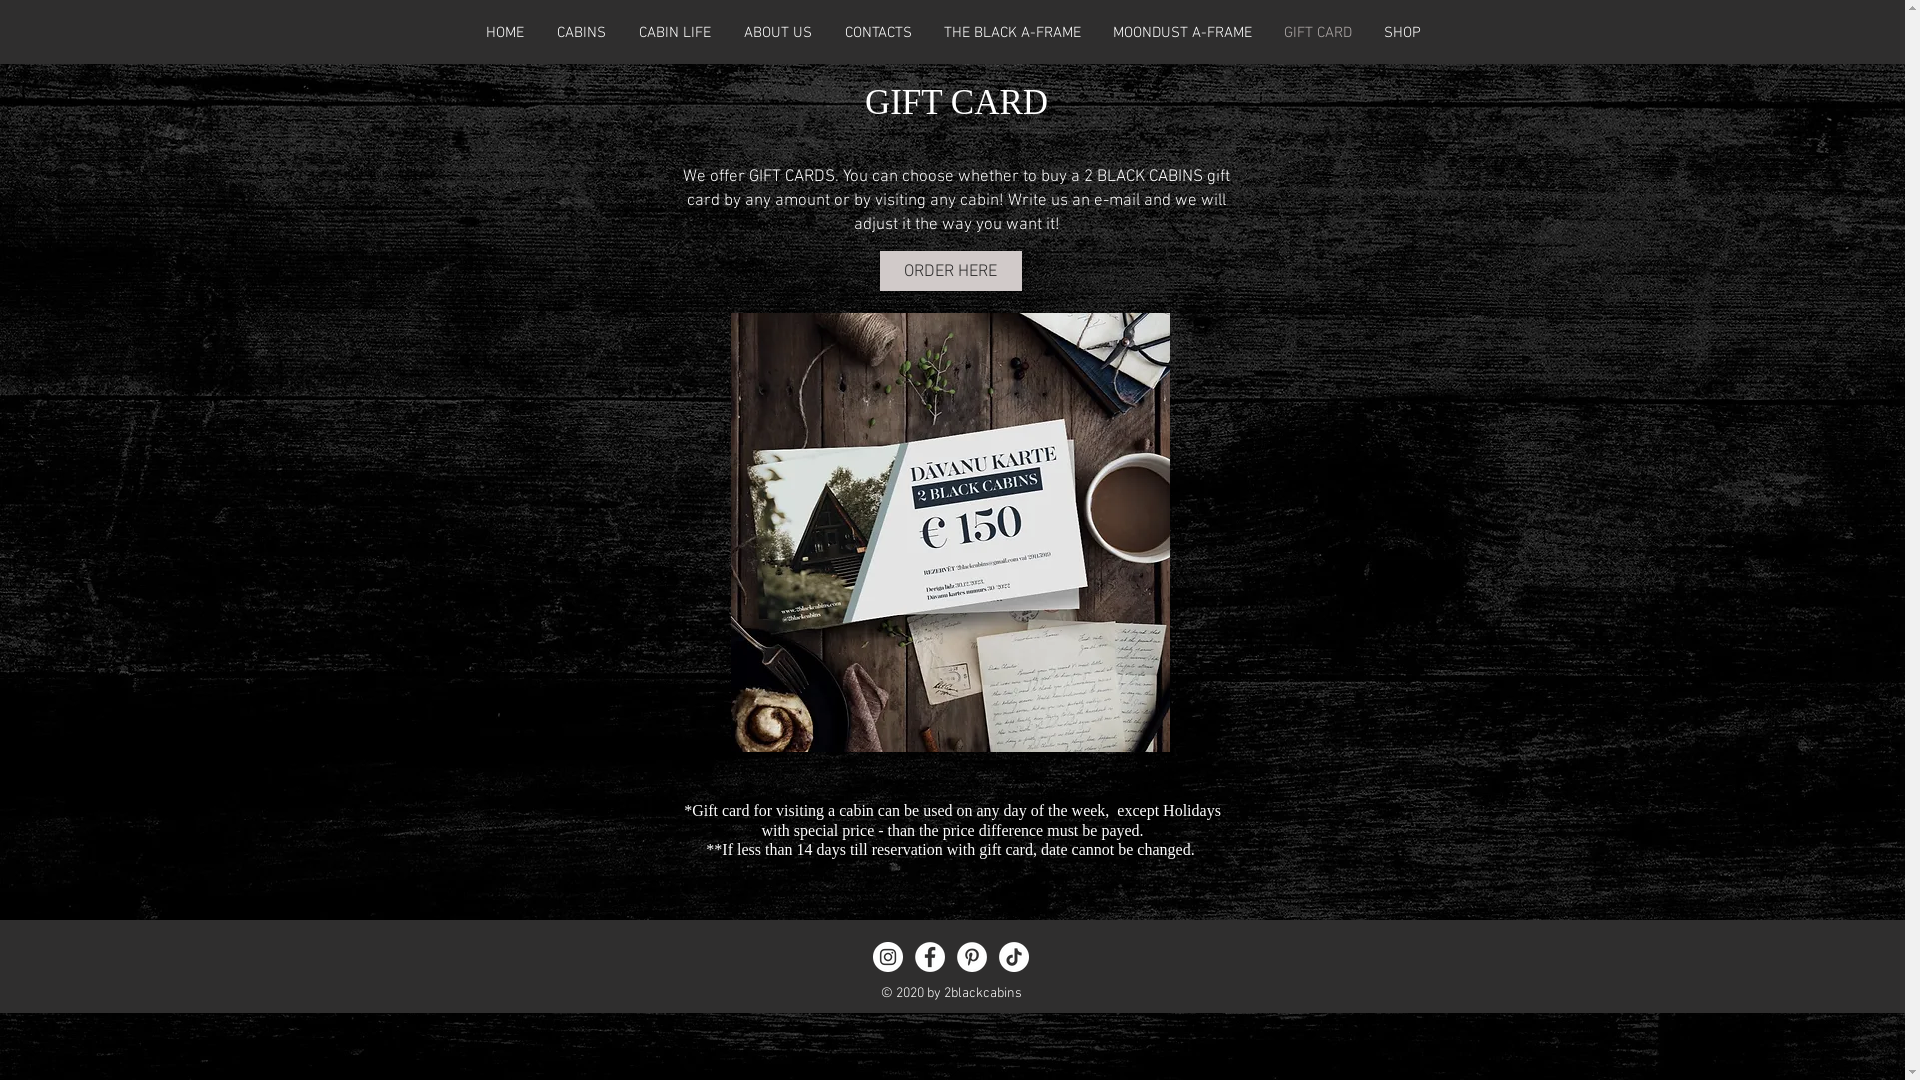  Describe the element at coordinates (1402, 32) in the screenshot. I see `SHOP` at that location.